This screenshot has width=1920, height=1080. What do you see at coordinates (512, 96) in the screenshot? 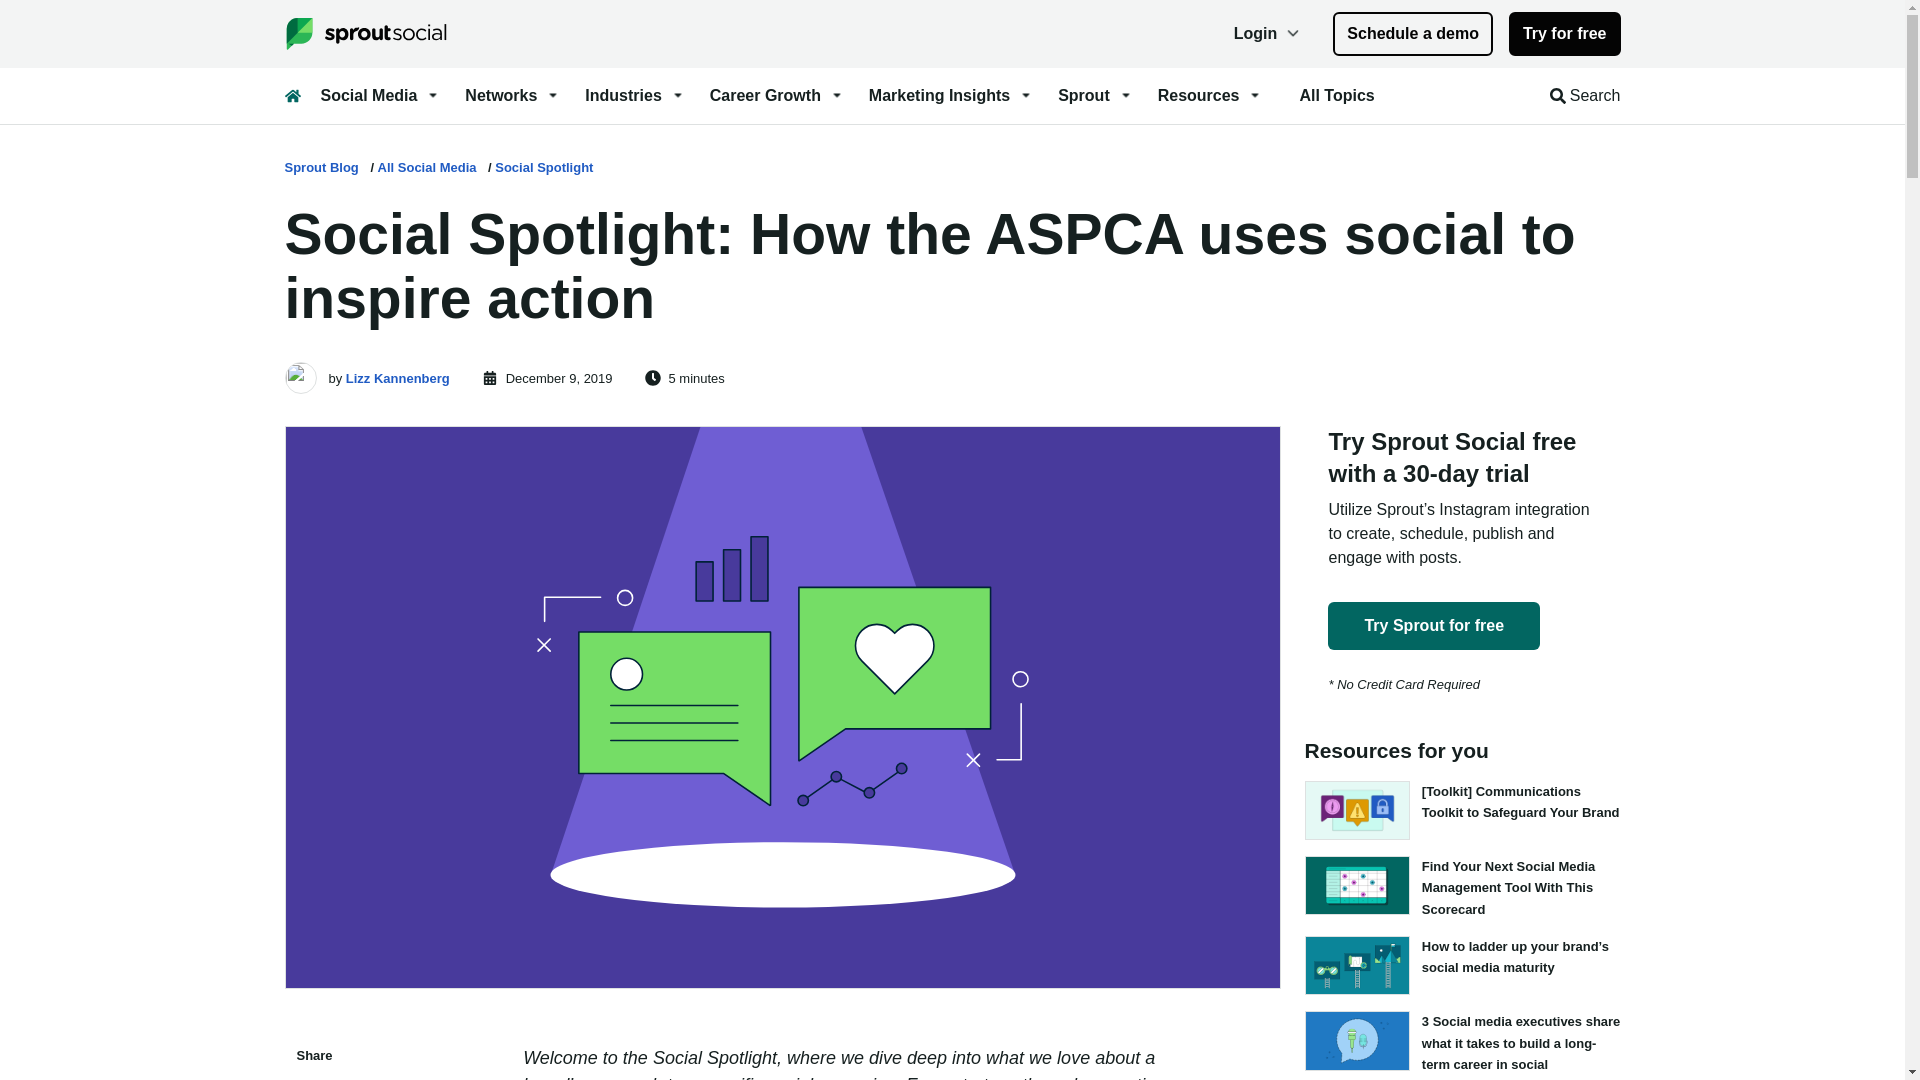
I see `Open Networks menu` at bounding box center [512, 96].